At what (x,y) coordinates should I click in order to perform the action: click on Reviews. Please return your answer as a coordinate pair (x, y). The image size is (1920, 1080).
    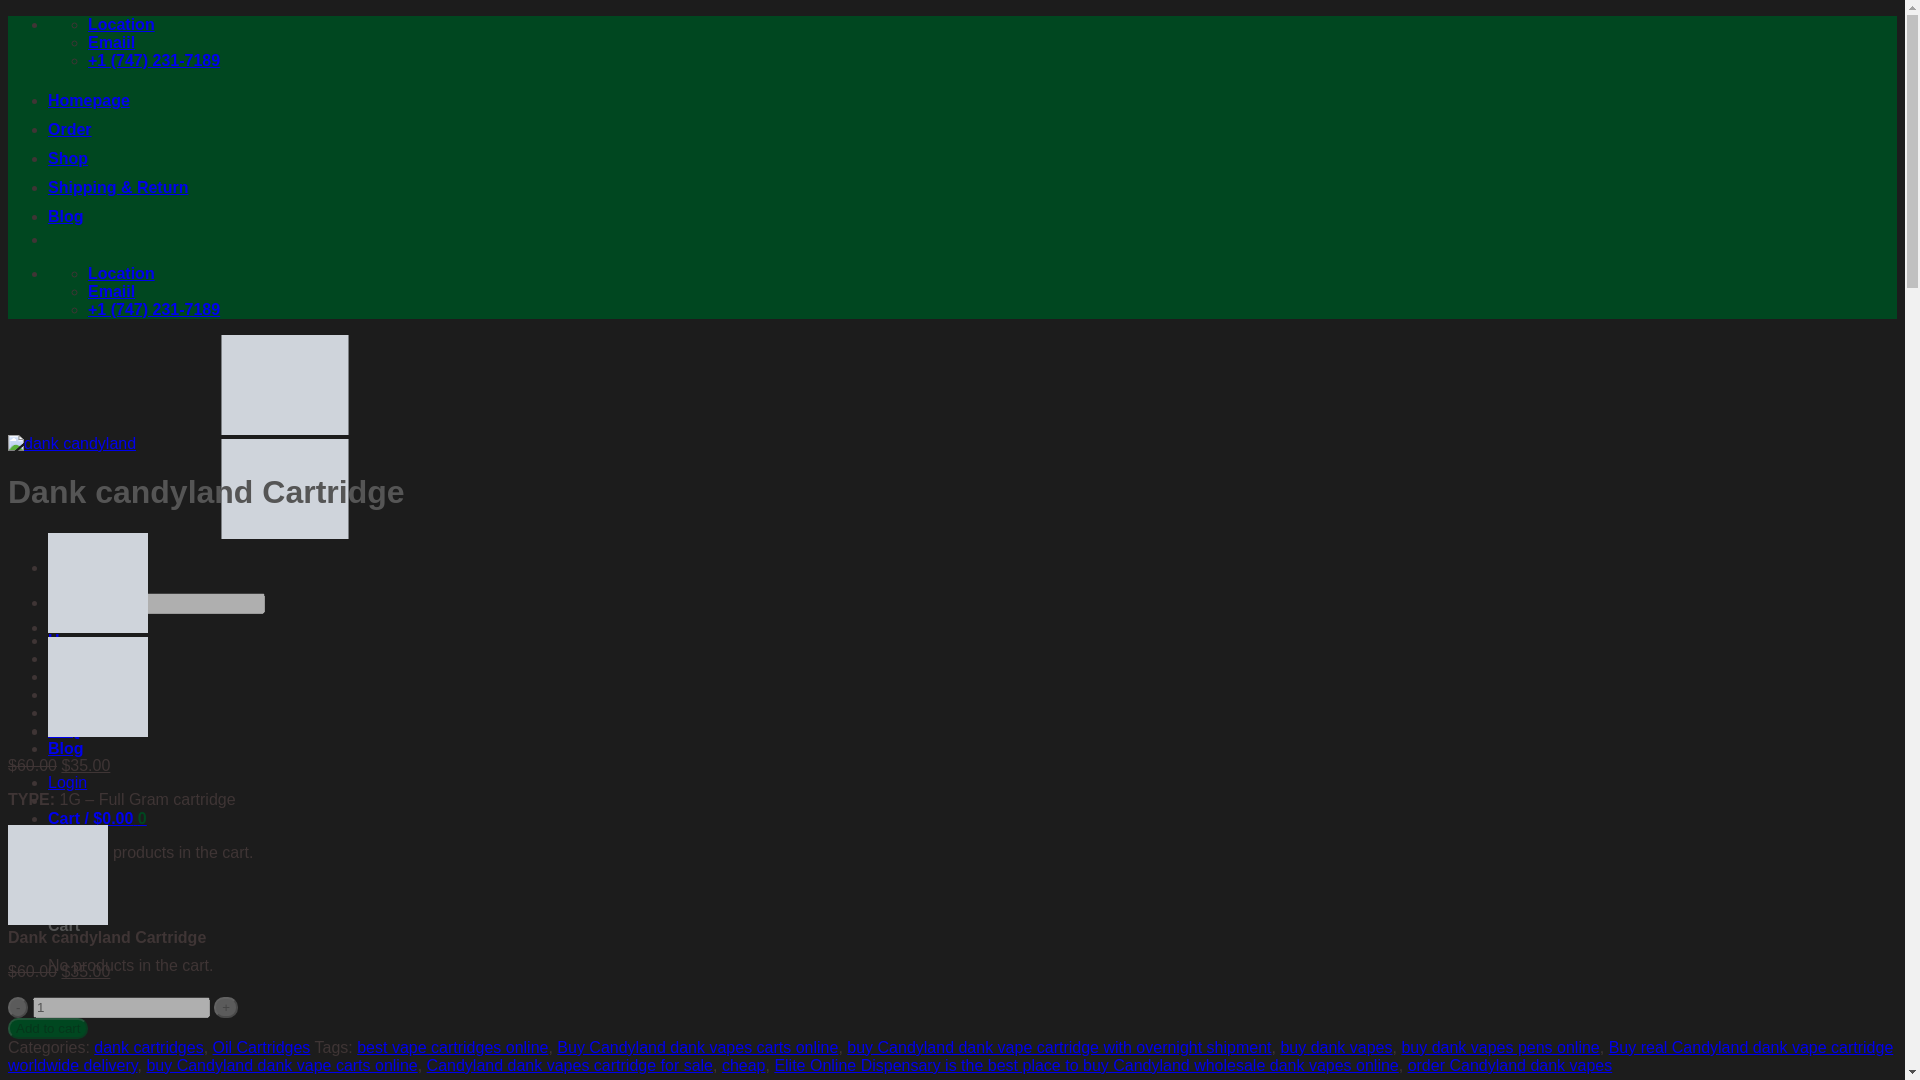
    Looking at the image, I should click on (80, 676).